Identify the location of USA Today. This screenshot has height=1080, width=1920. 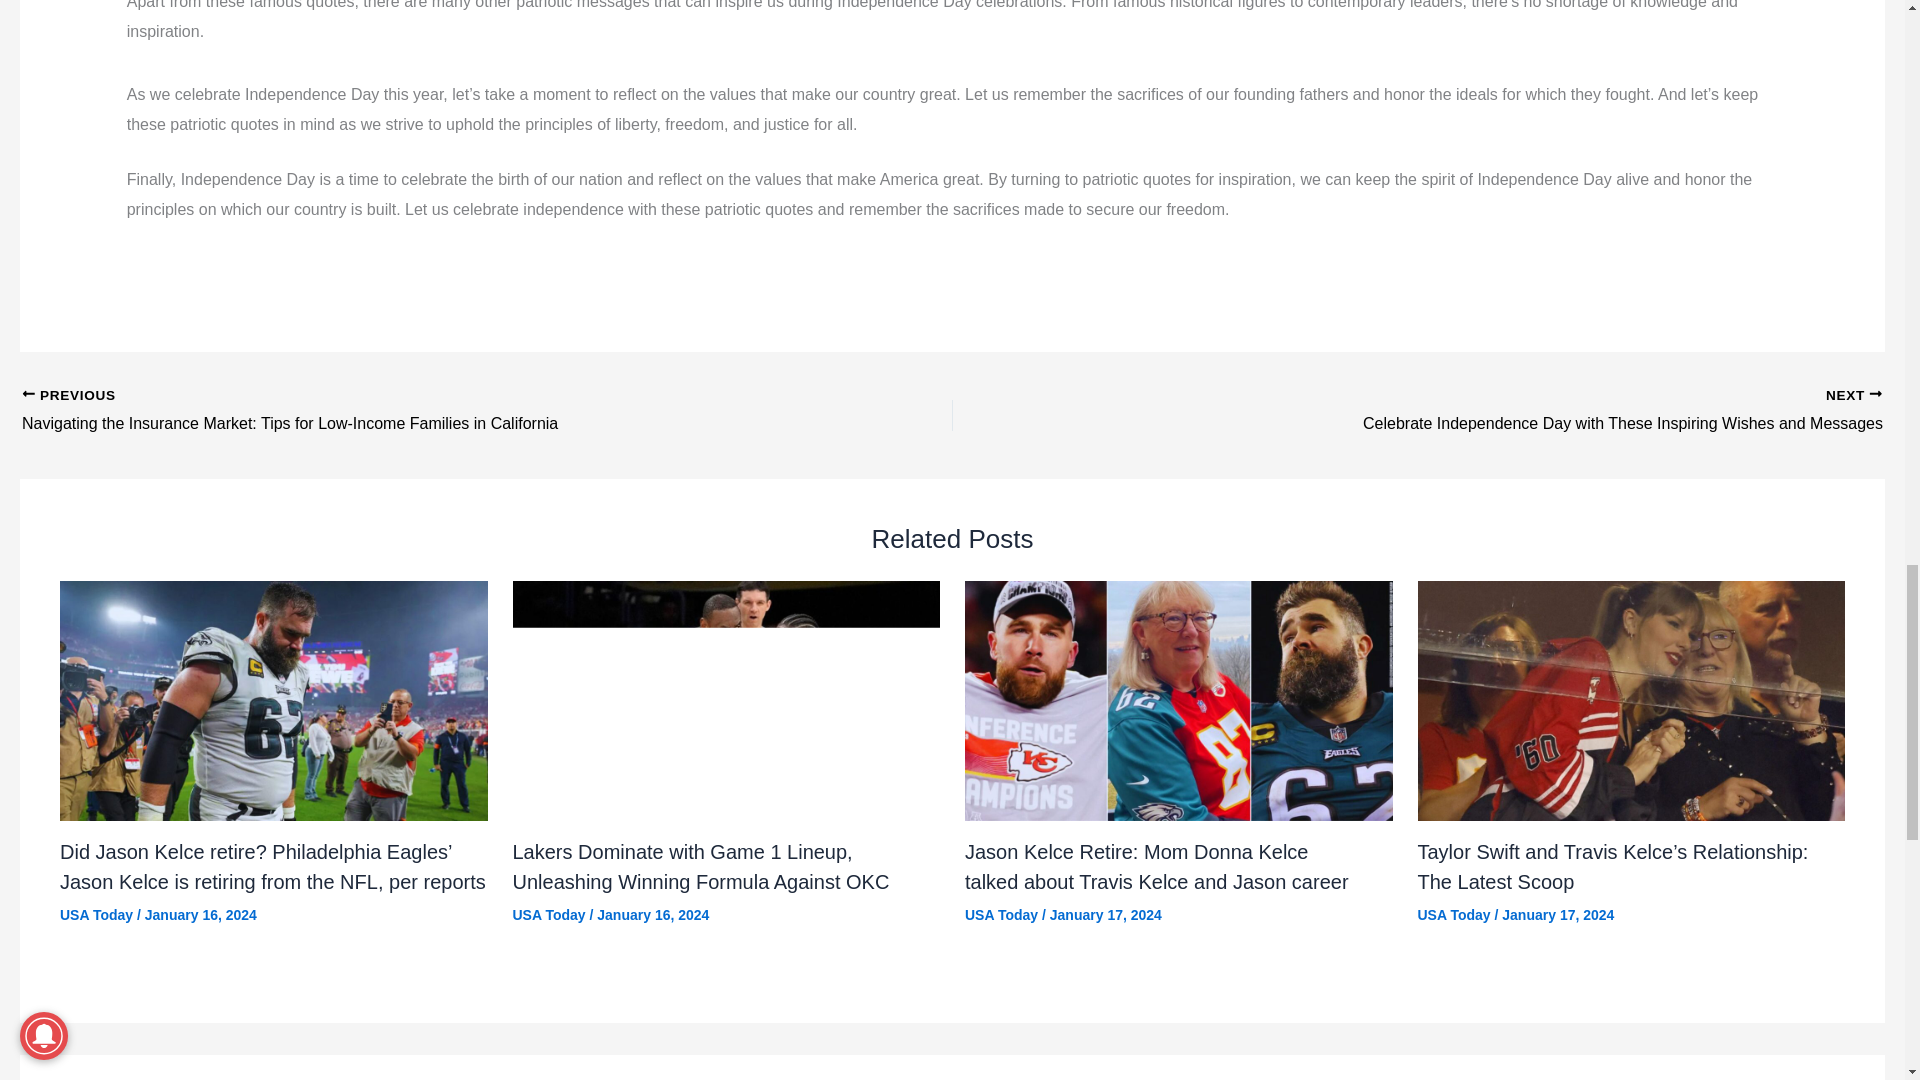
(1454, 915).